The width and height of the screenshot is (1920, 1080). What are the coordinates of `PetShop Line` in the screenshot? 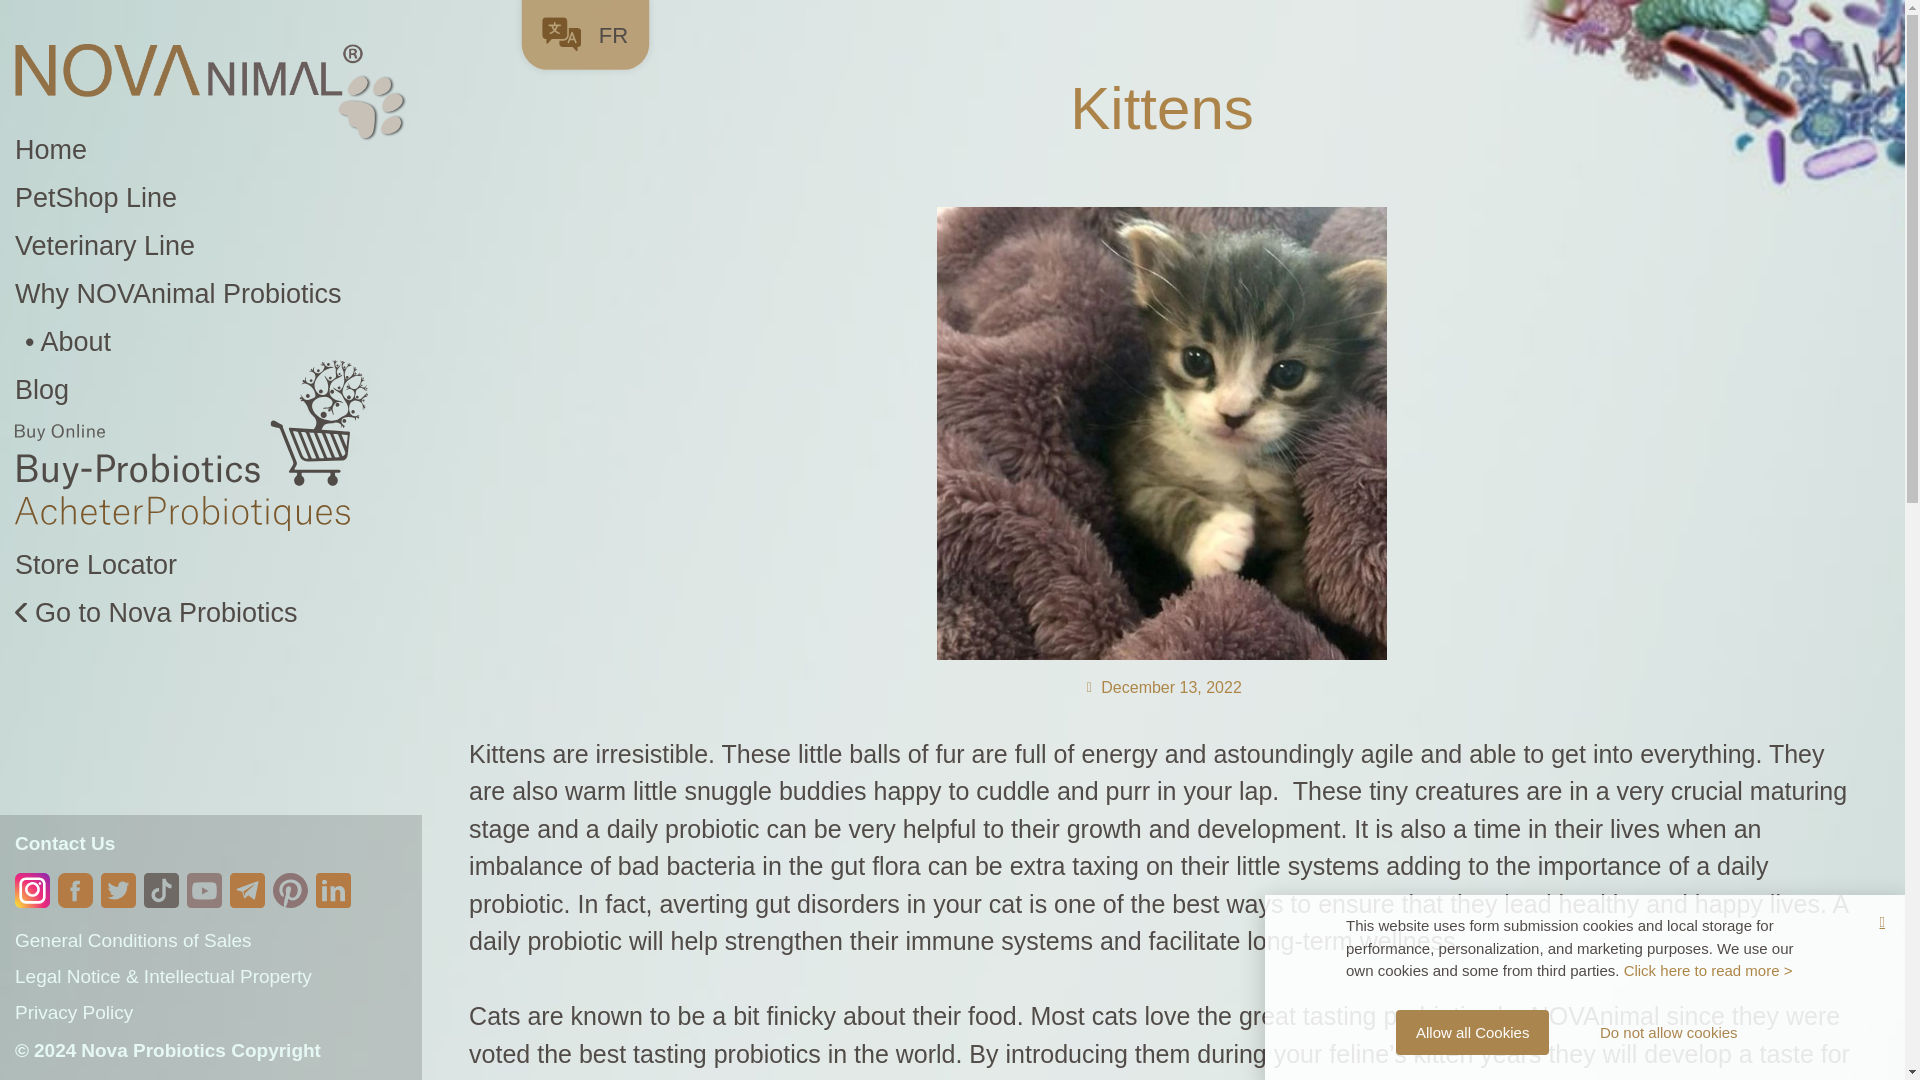 It's located at (211, 198).